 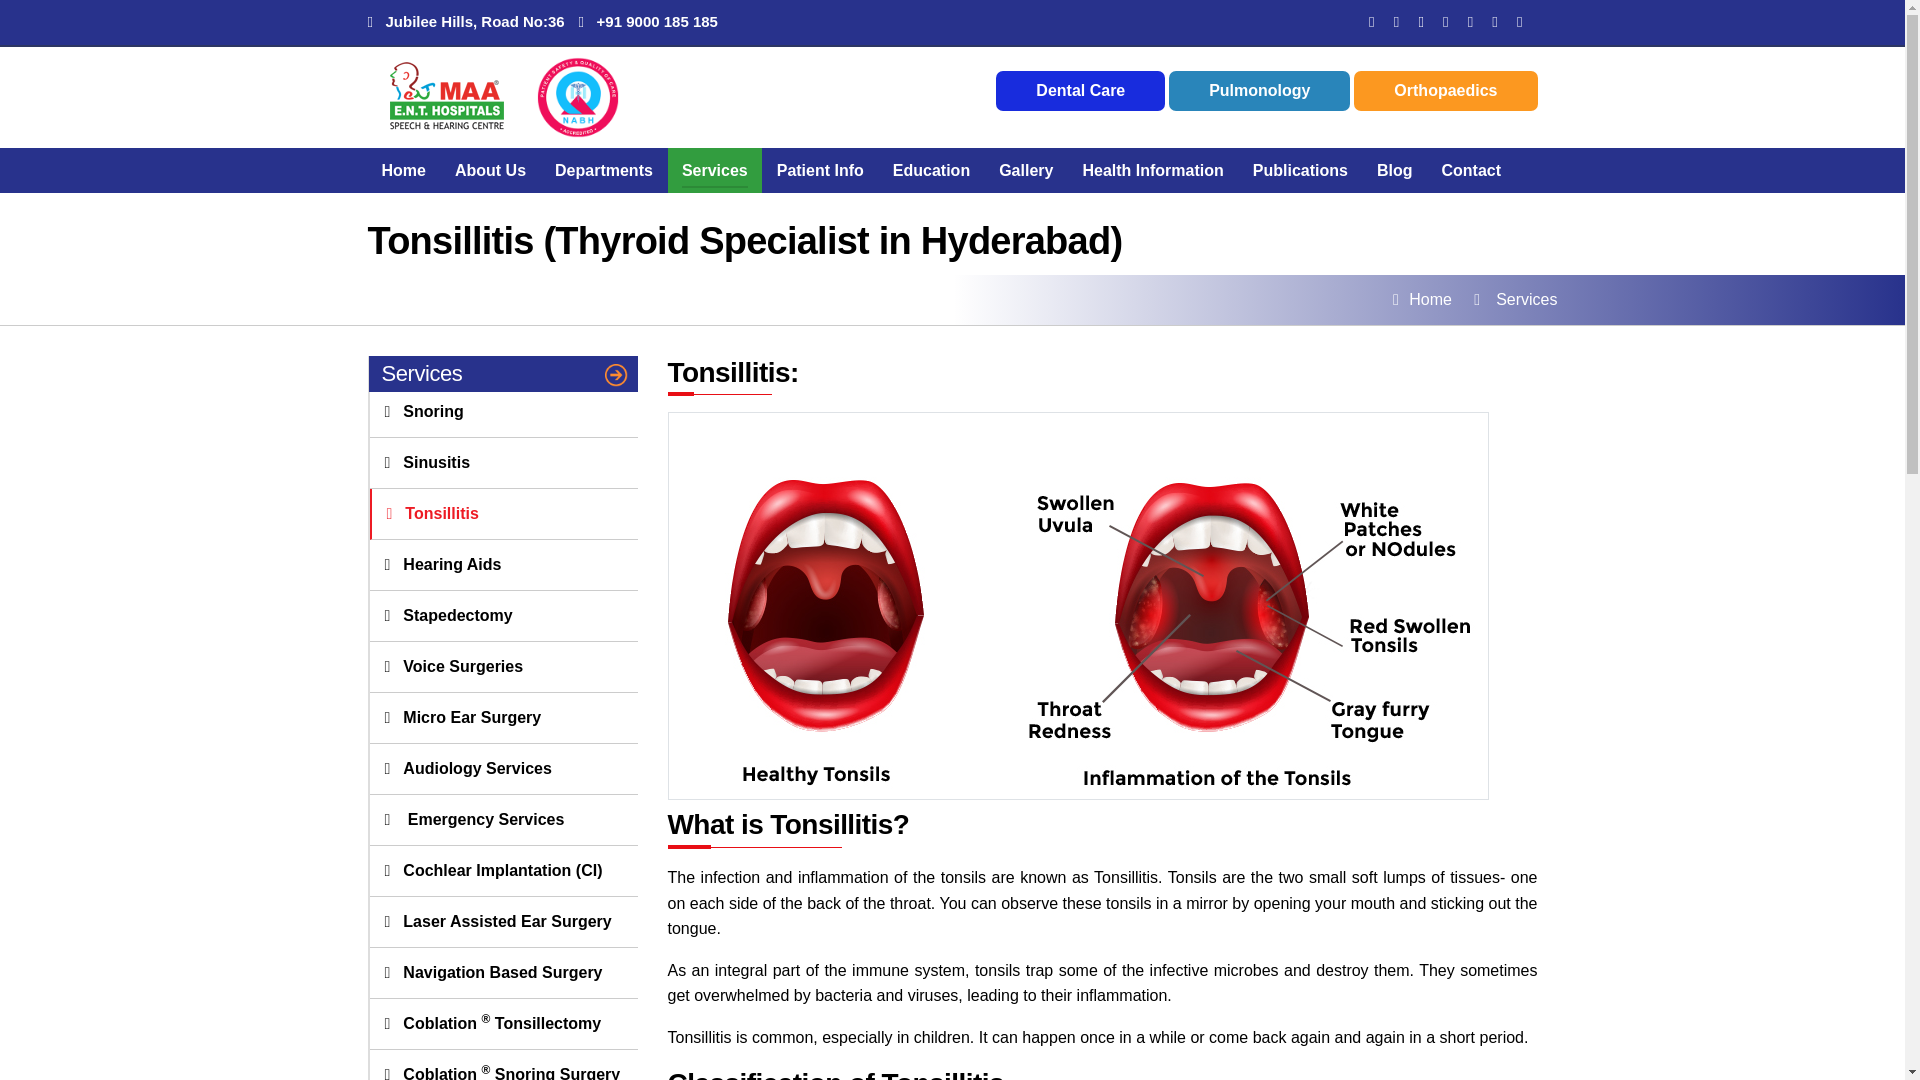 What do you see at coordinates (404, 170) in the screenshot?
I see `Home` at bounding box center [404, 170].